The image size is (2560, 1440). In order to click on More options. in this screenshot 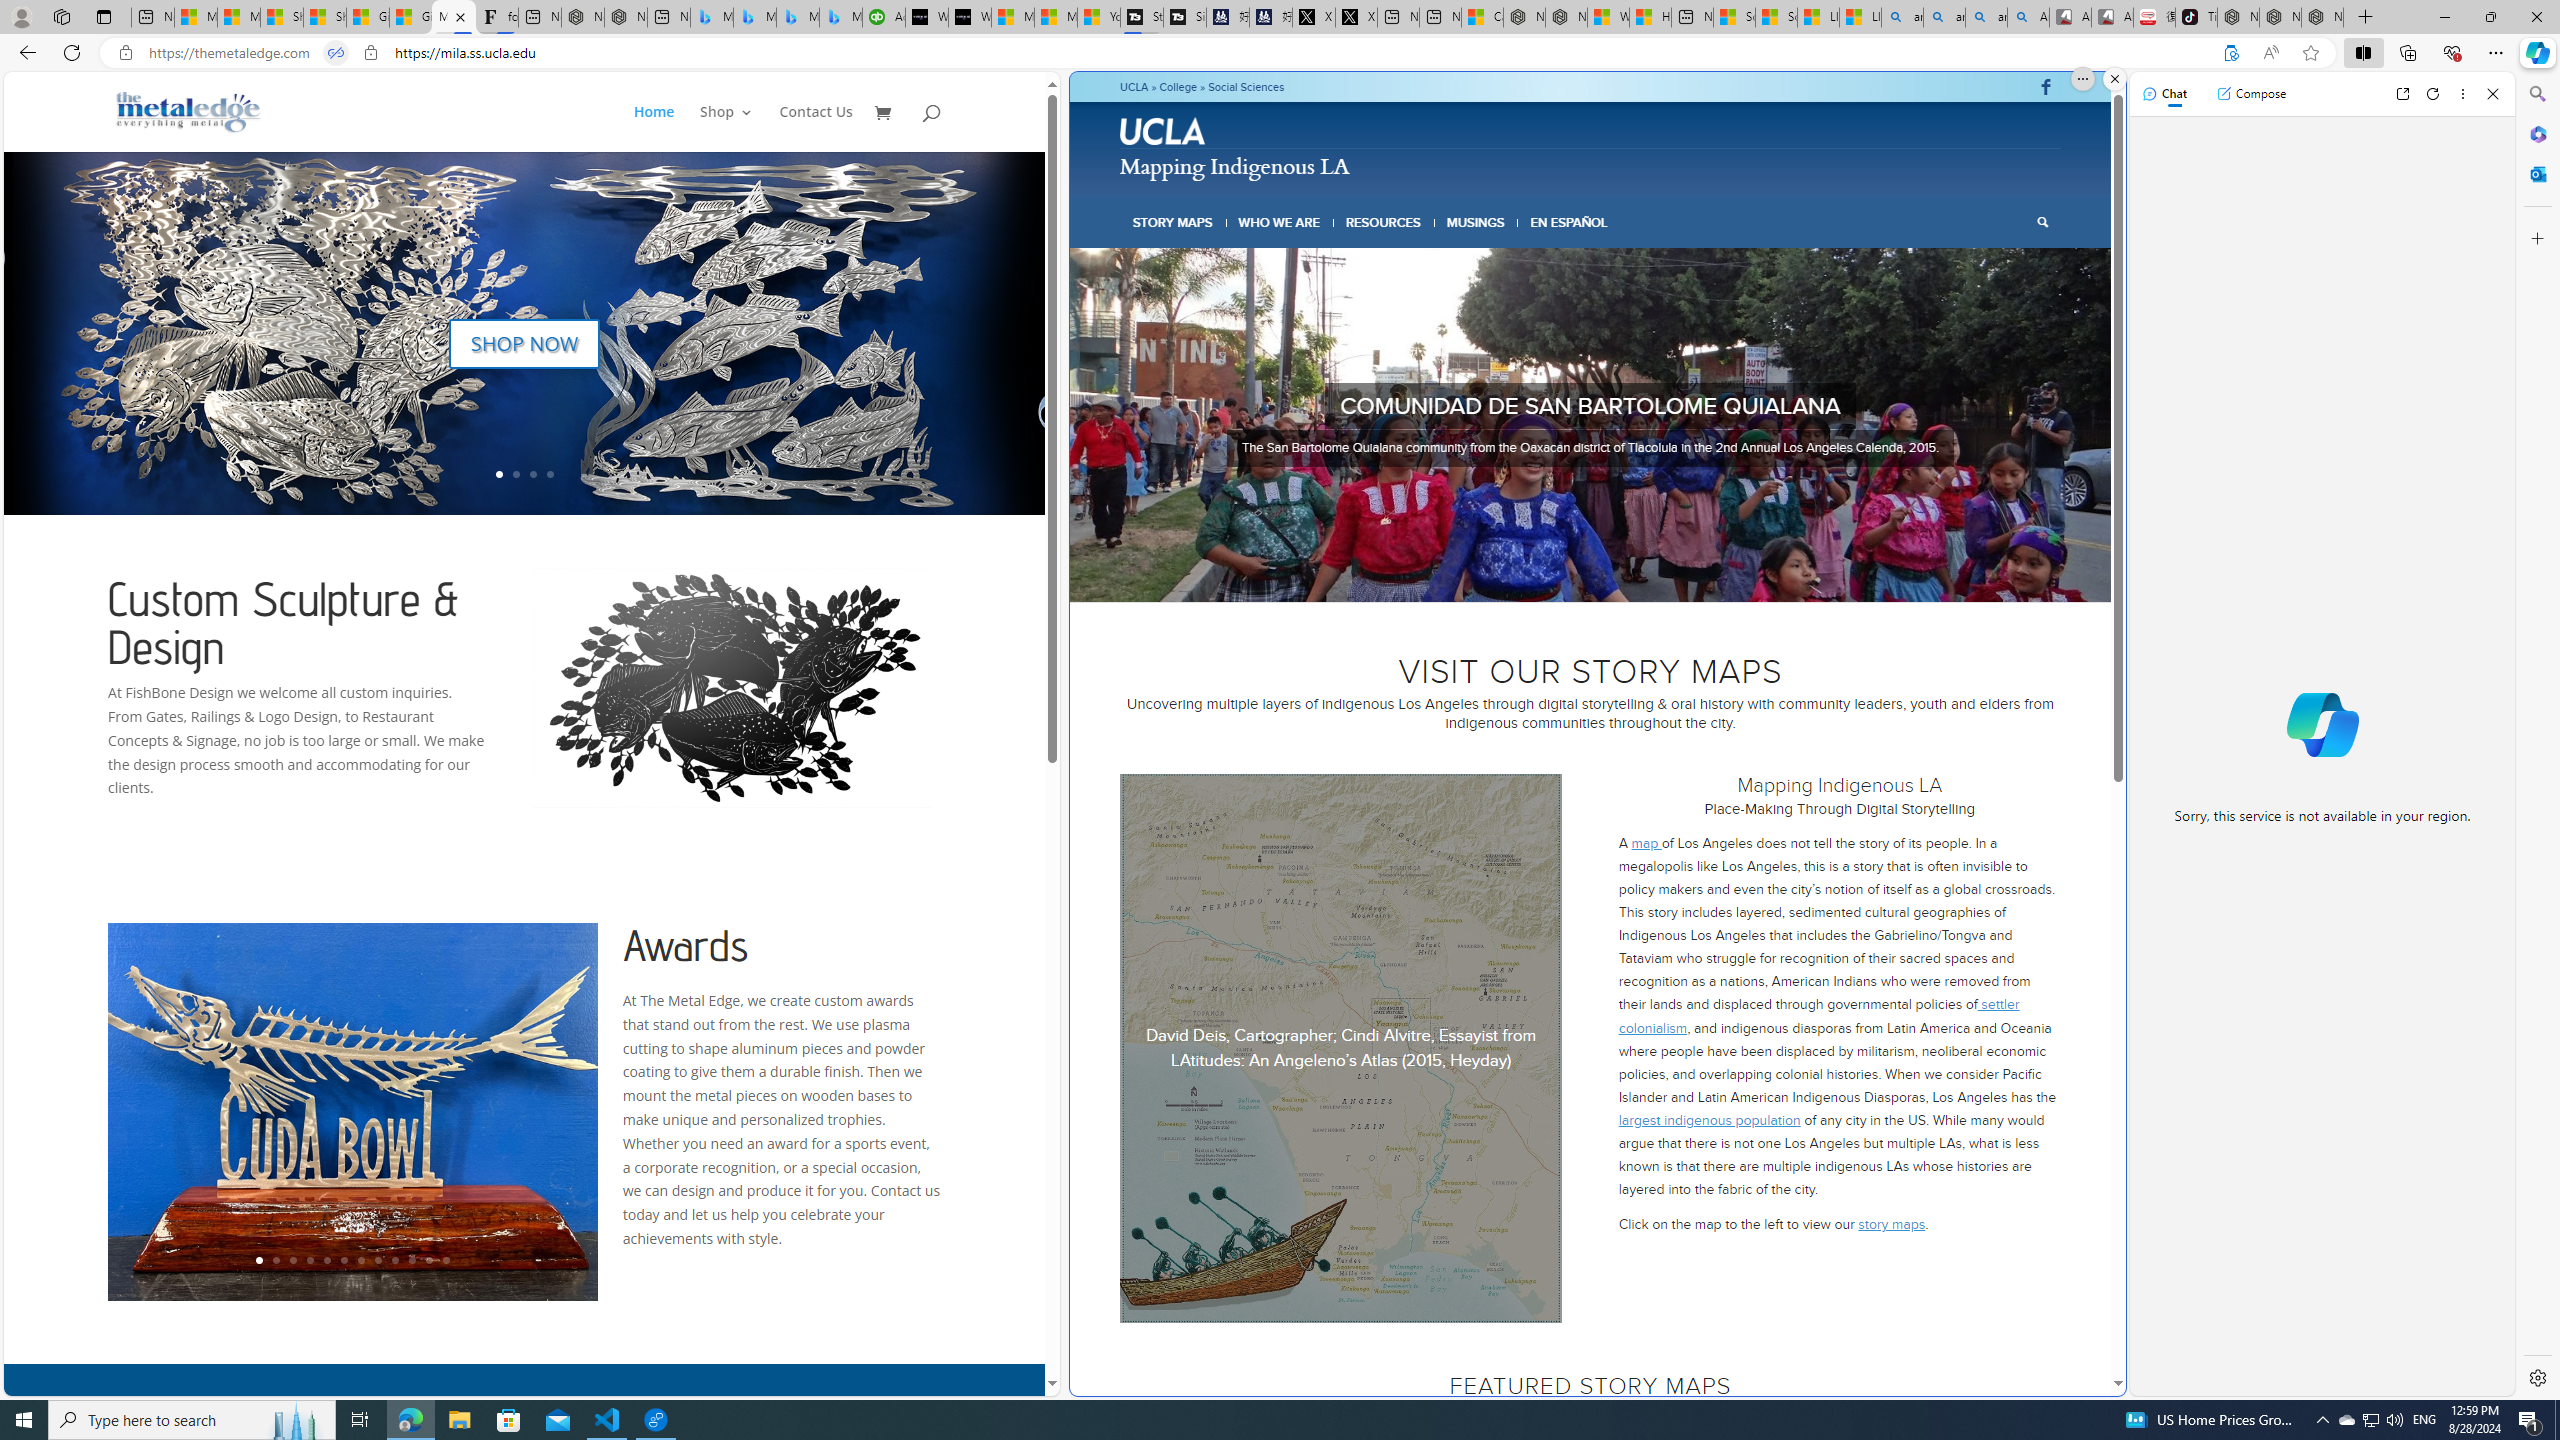, I will do `click(2082, 79)`.